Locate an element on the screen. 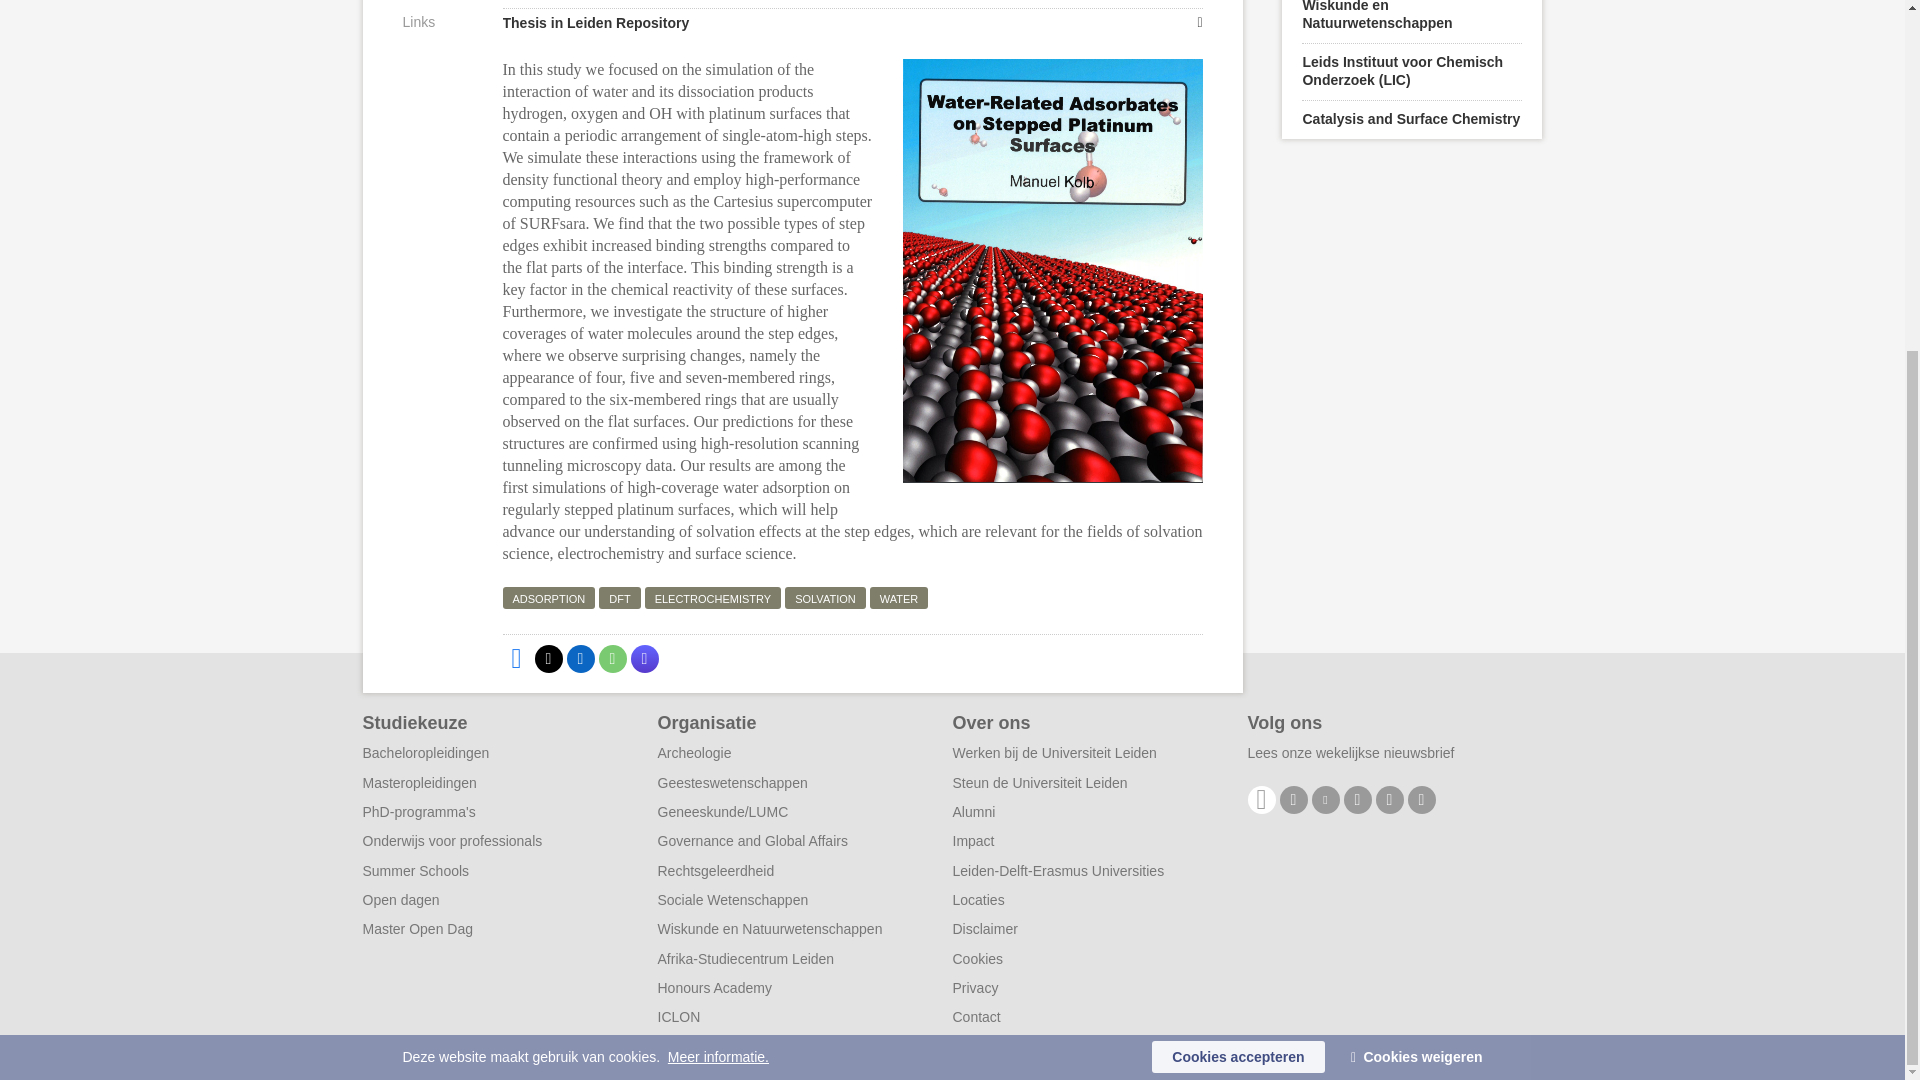 The height and width of the screenshot is (1080, 1920). SOLVATION is located at coordinates (825, 598).